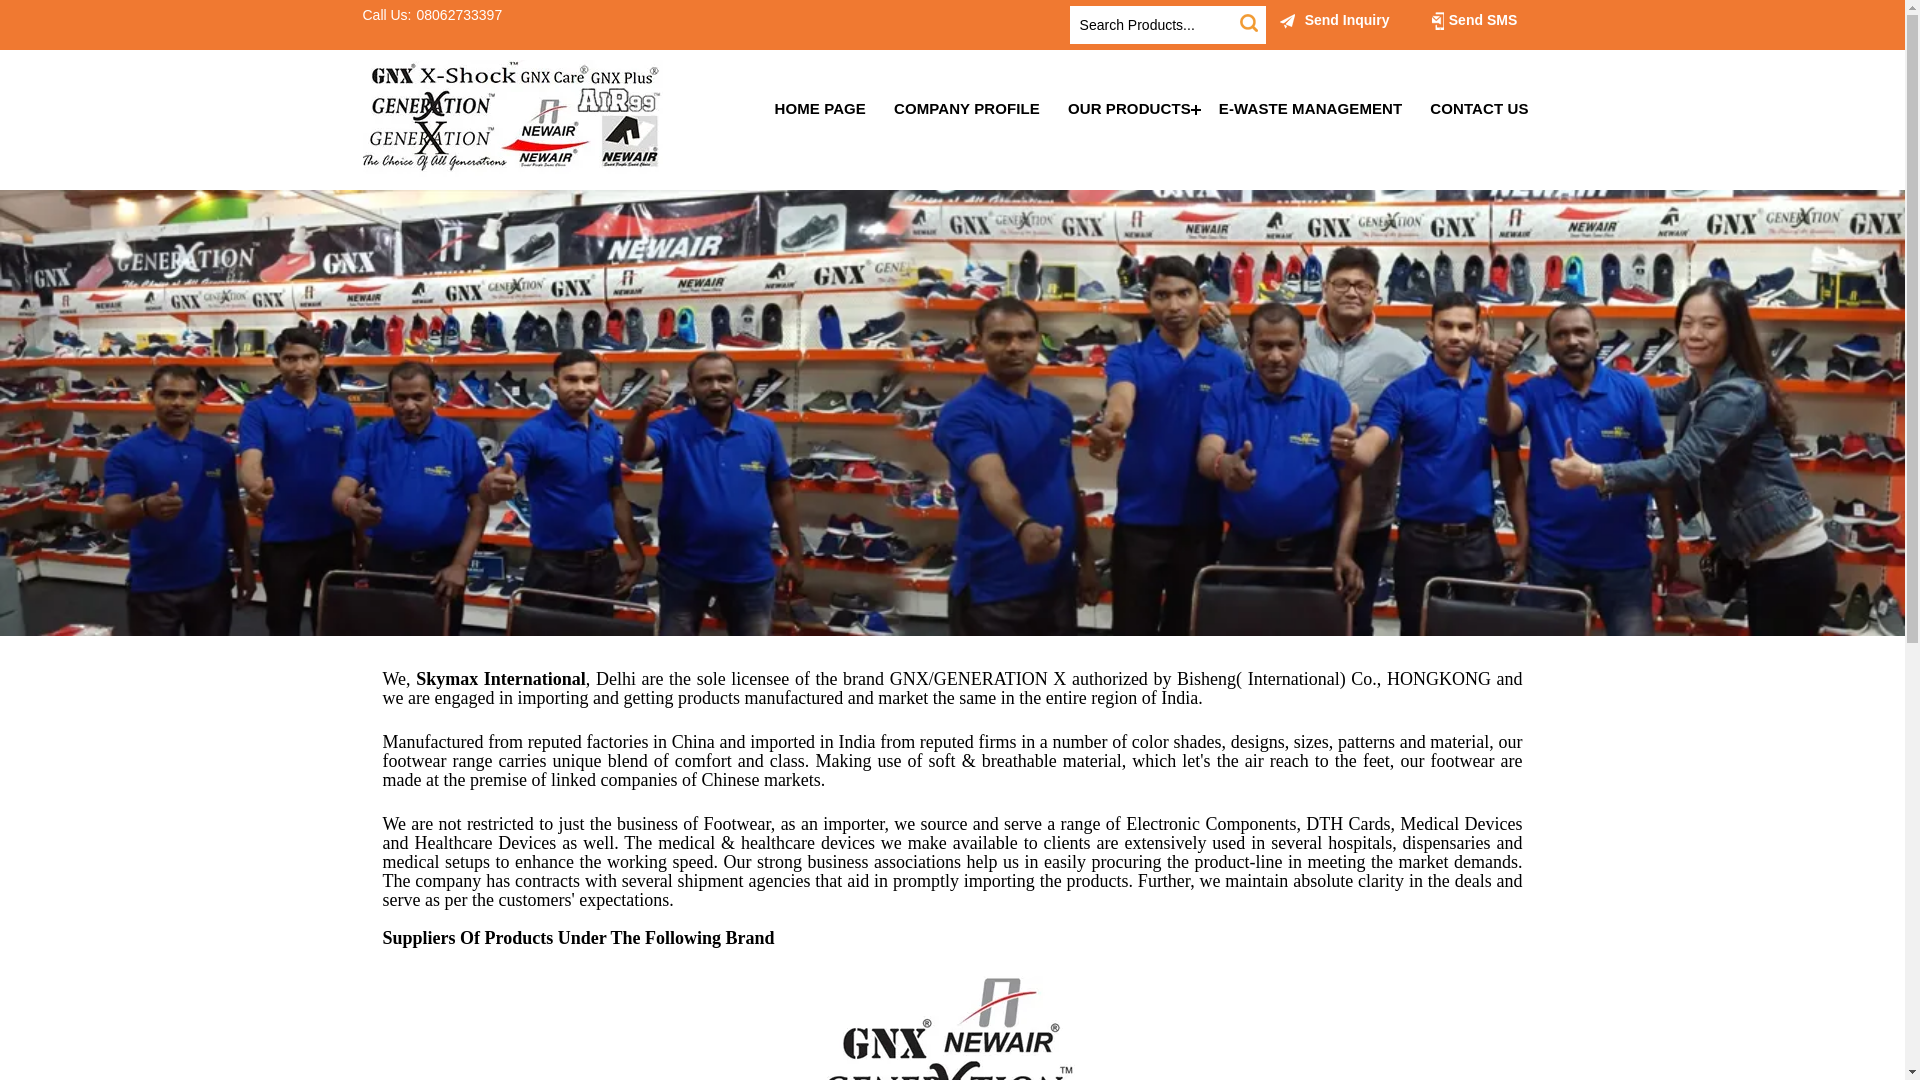 The width and height of the screenshot is (1920, 1080). What do you see at coordinates (1288, 20) in the screenshot?
I see `Send Inquiry` at bounding box center [1288, 20].